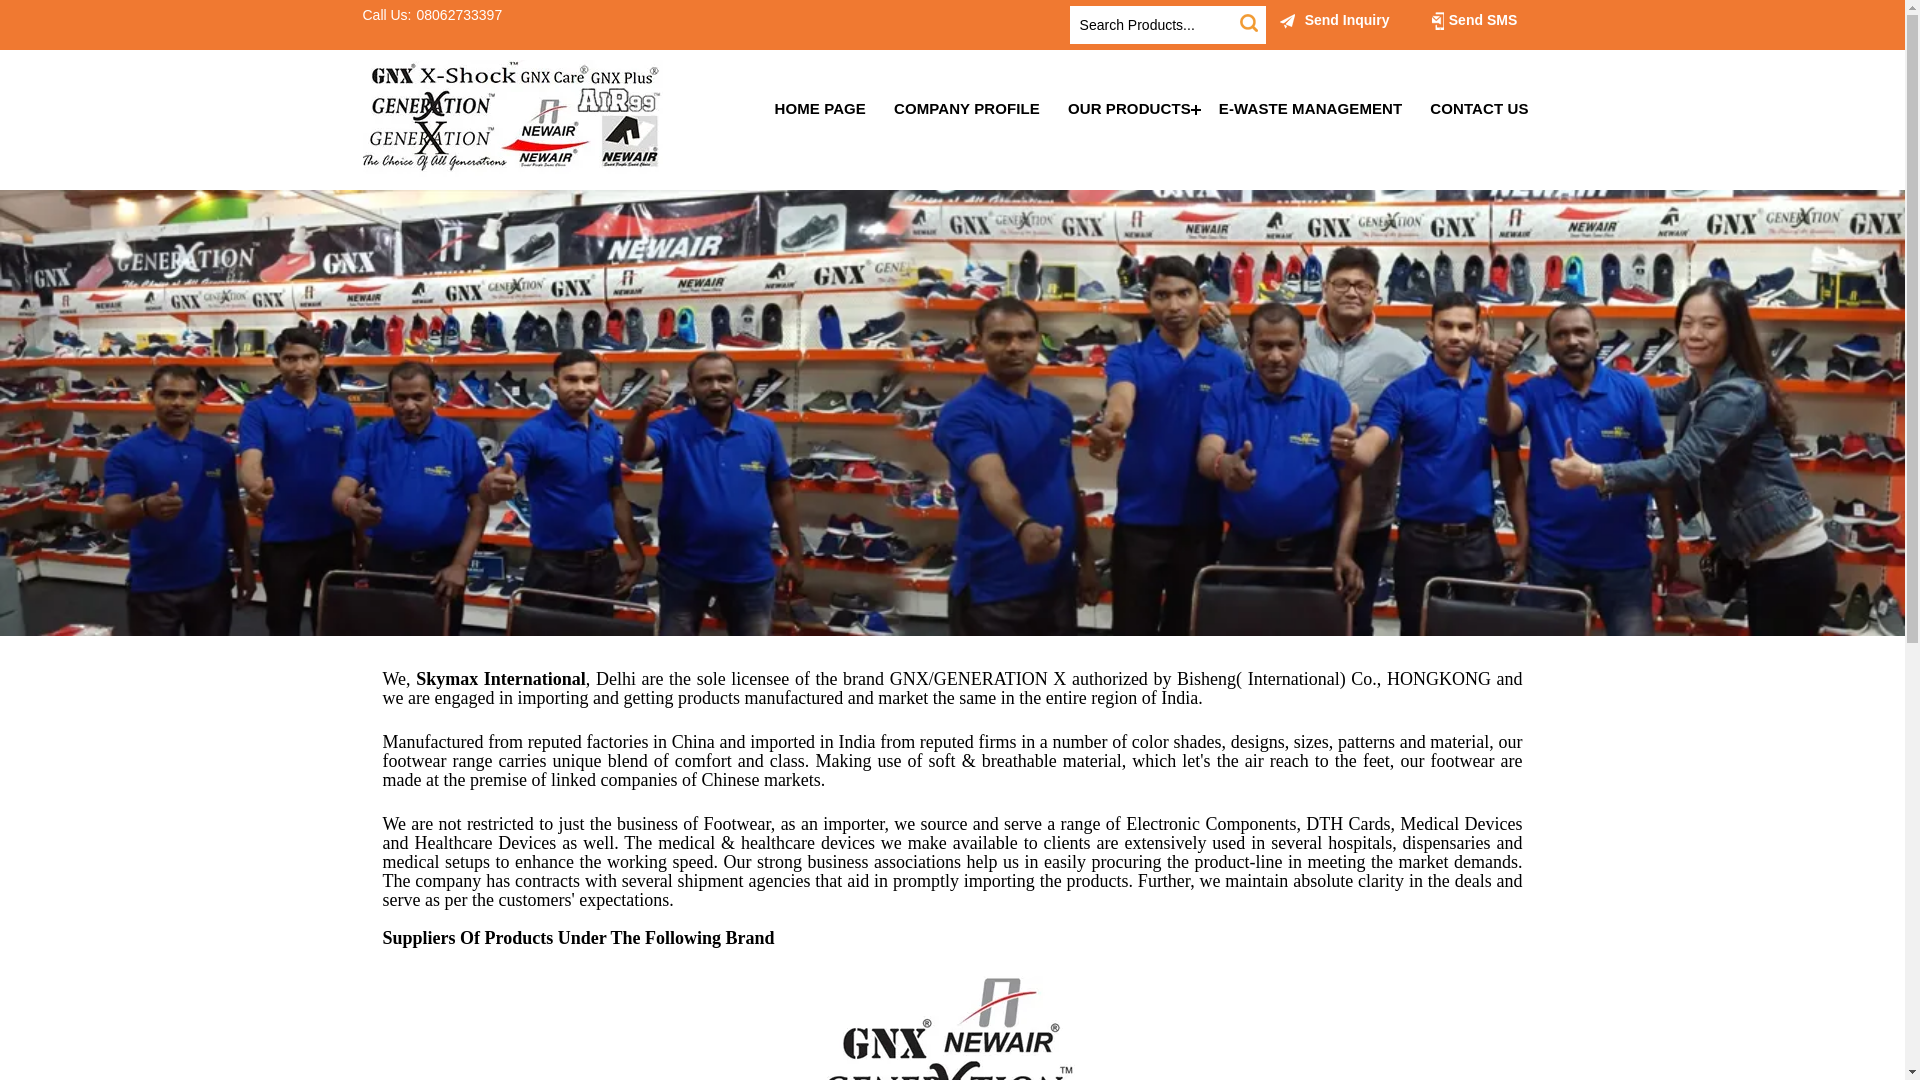 The width and height of the screenshot is (1920, 1080). What do you see at coordinates (1288, 20) in the screenshot?
I see `Send Inquiry` at bounding box center [1288, 20].